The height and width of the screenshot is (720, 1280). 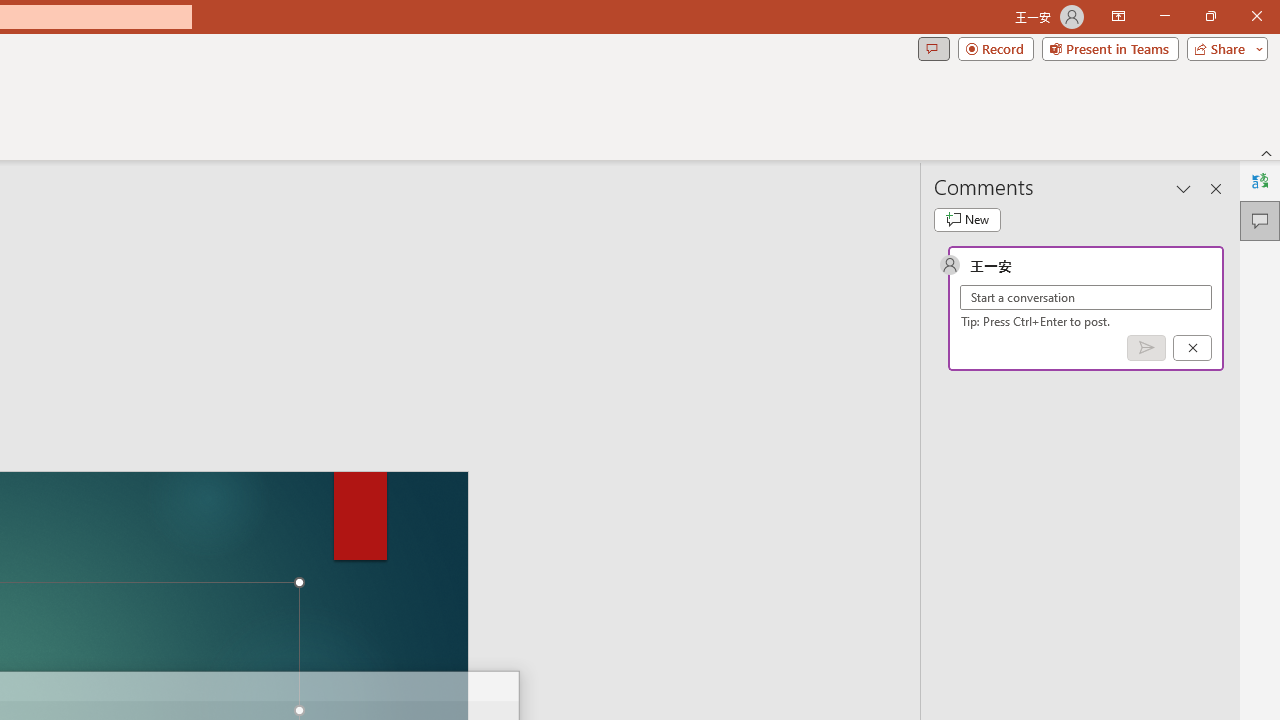 I want to click on Post comment (Ctrl + Enter), so click(x=1146, y=347).